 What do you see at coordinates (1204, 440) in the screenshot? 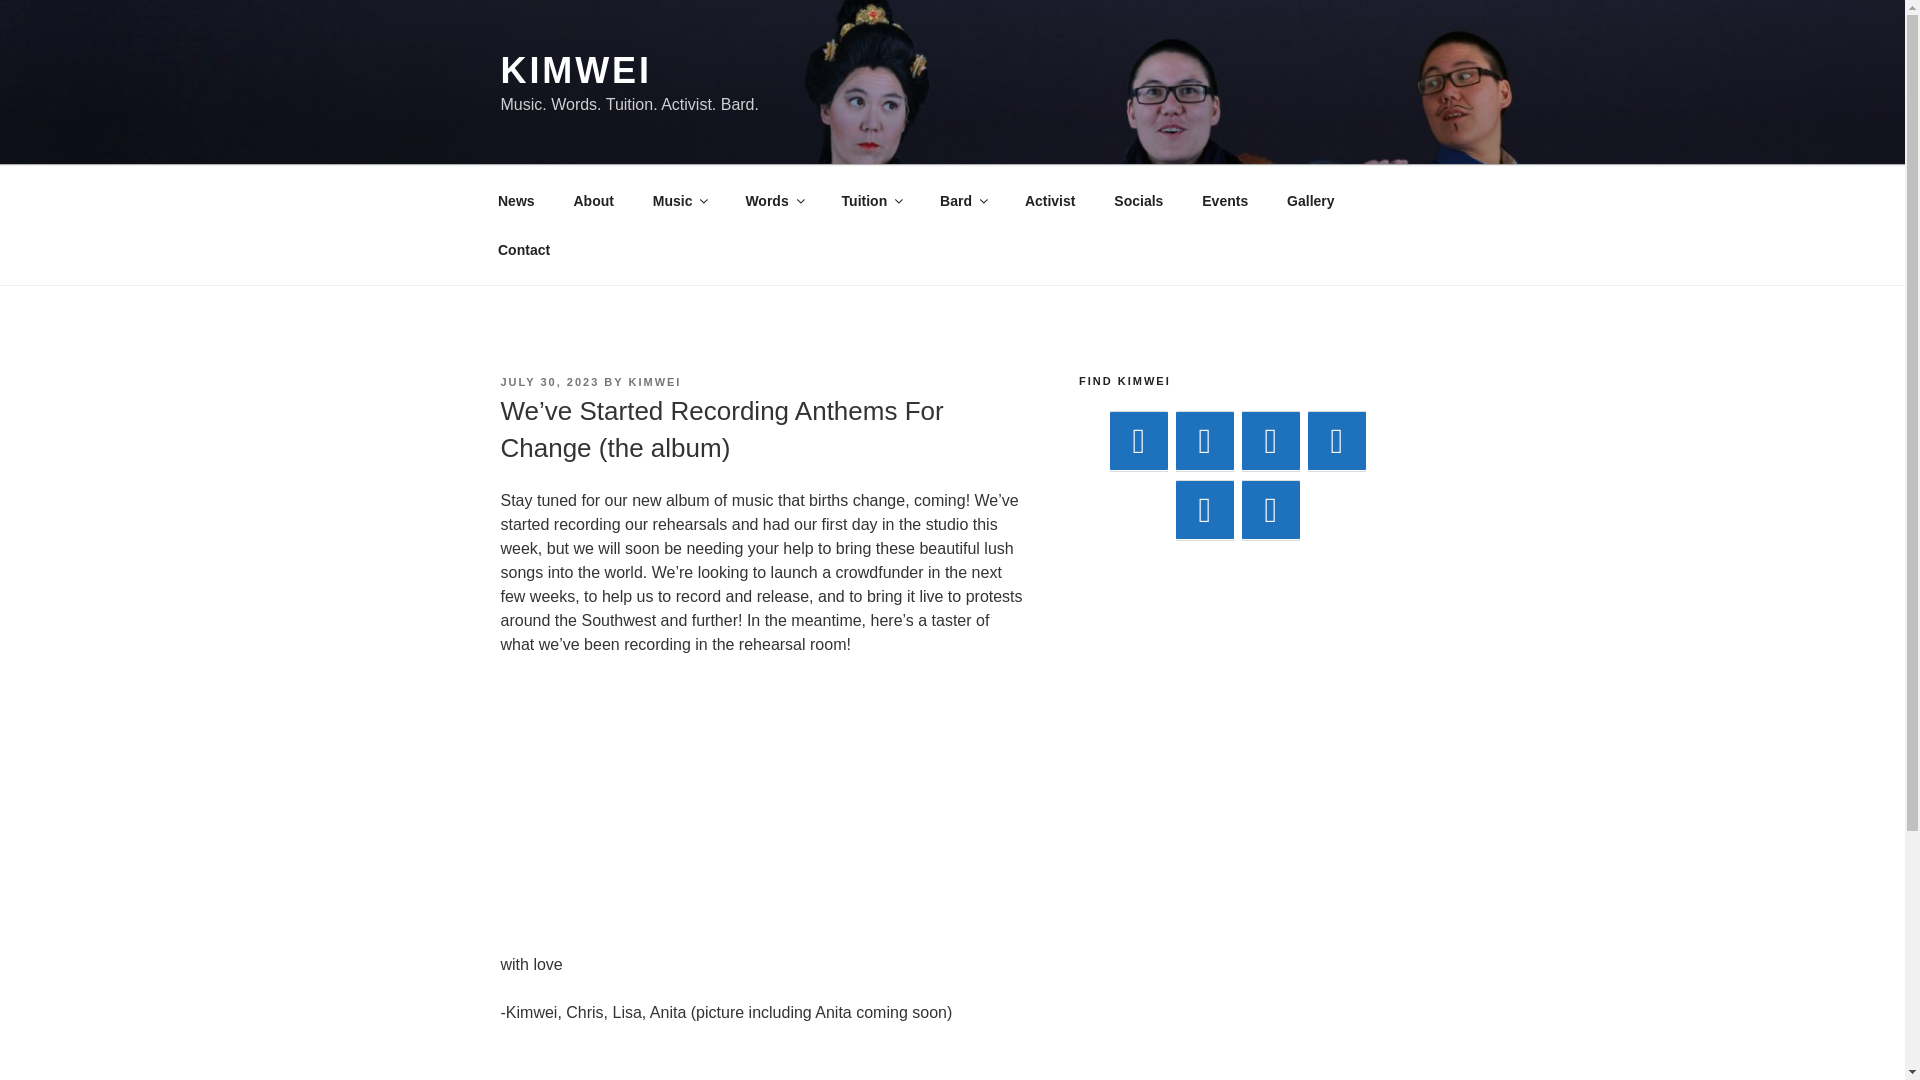
I see `Facebook` at bounding box center [1204, 440].